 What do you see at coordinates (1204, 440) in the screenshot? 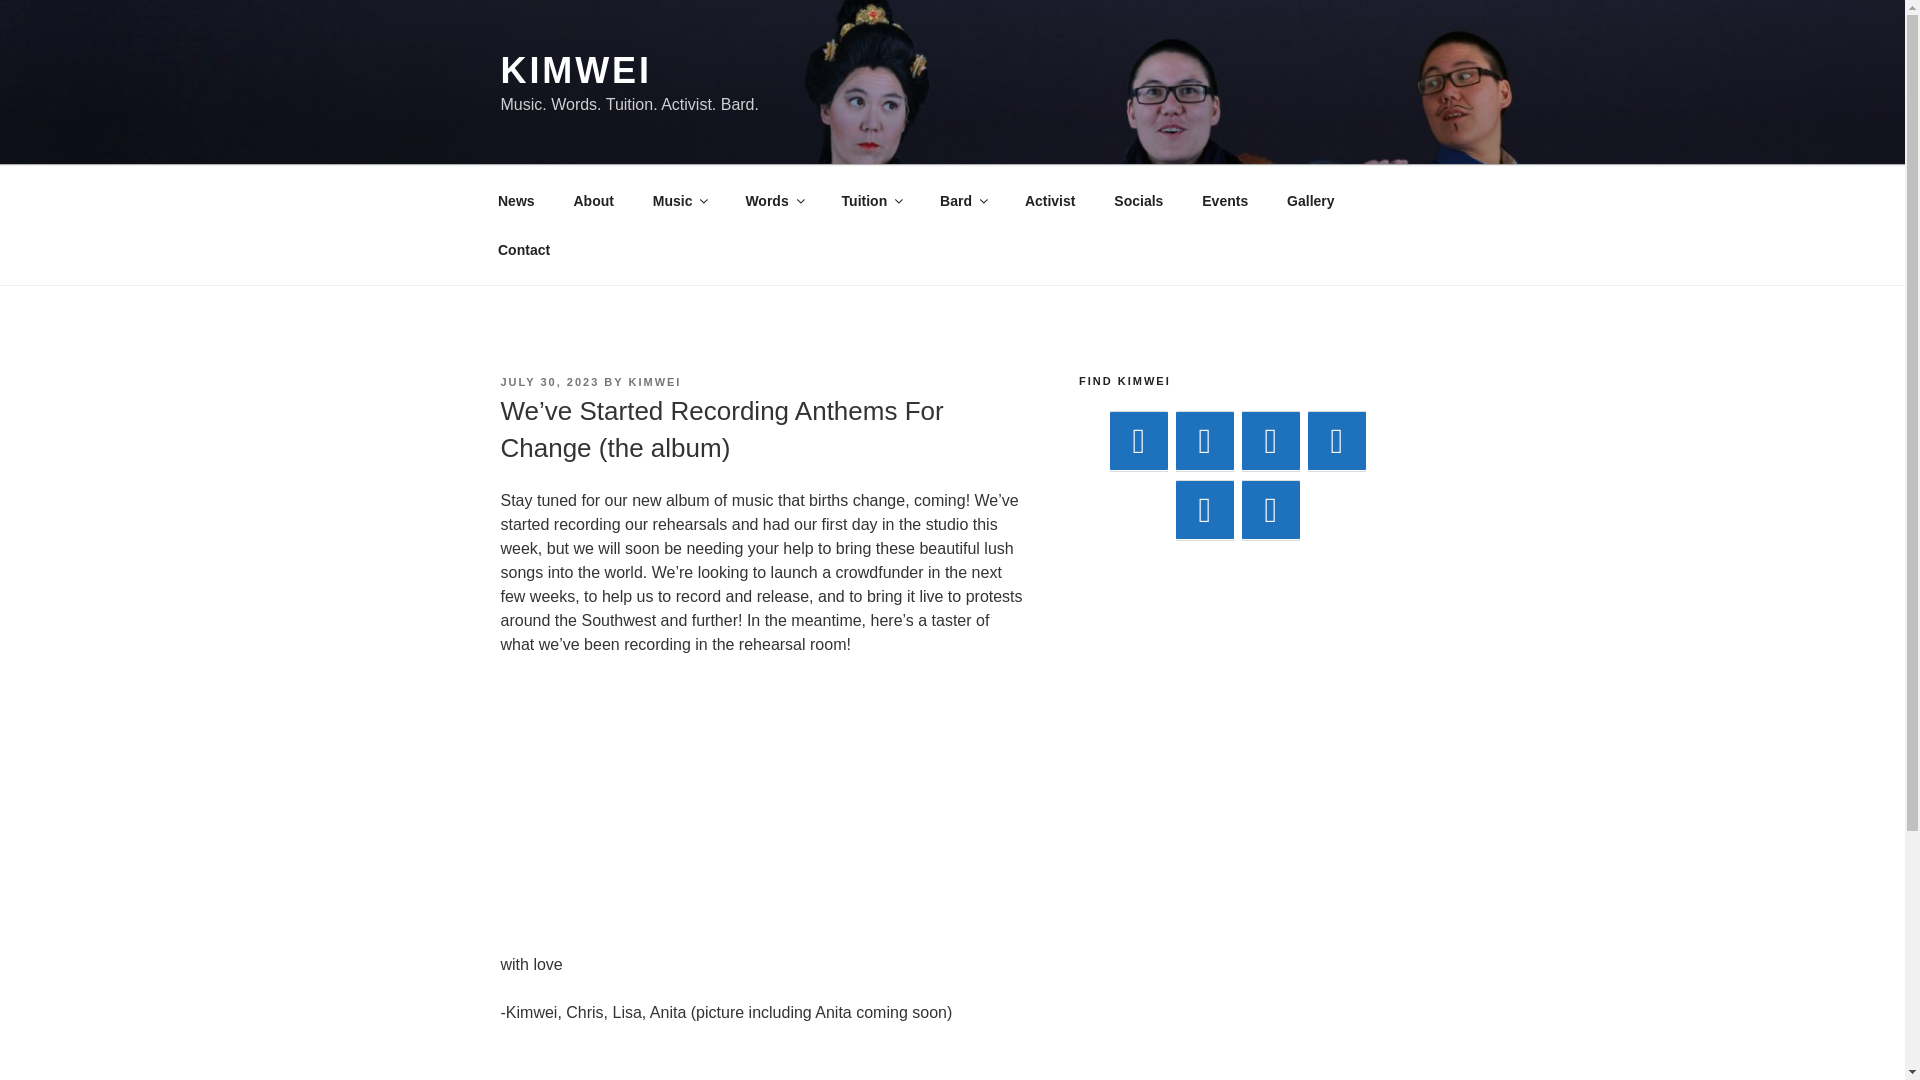
I see `Facebook` at bounding box center [1204, 440].